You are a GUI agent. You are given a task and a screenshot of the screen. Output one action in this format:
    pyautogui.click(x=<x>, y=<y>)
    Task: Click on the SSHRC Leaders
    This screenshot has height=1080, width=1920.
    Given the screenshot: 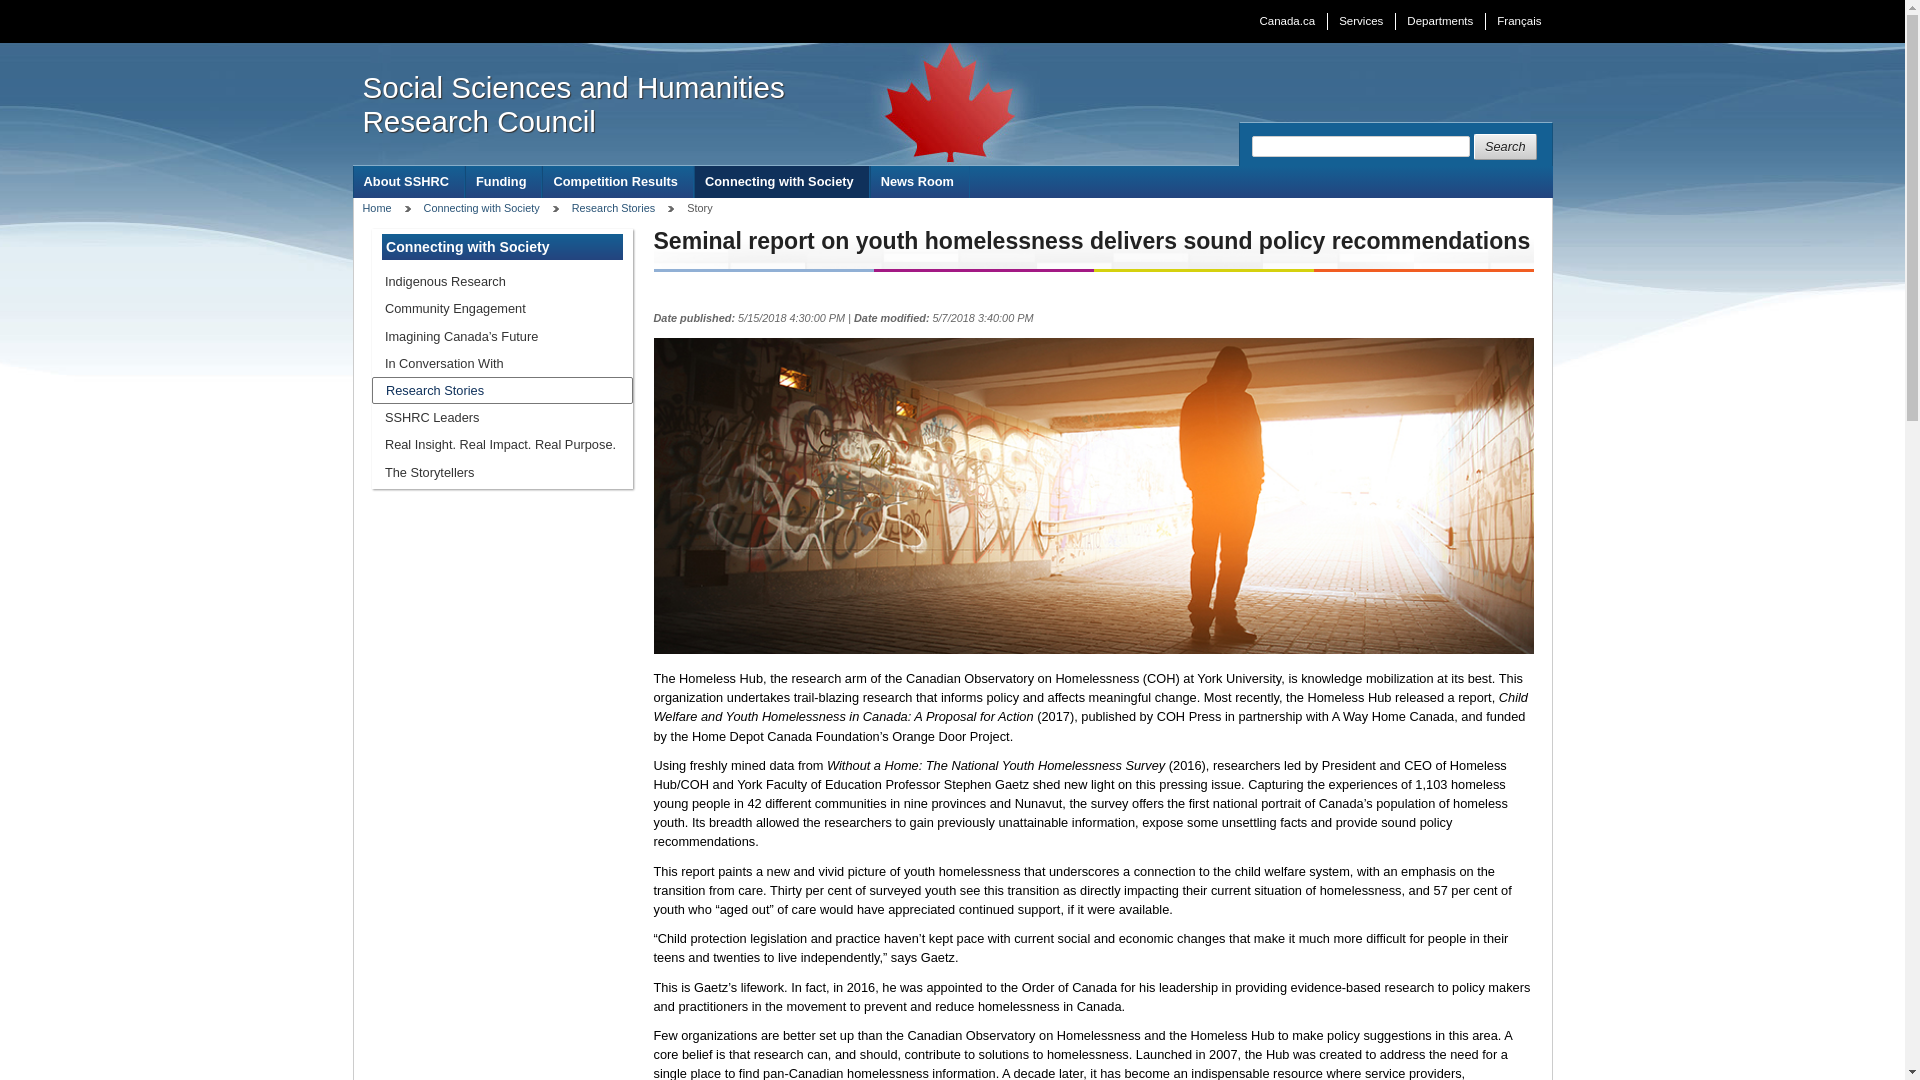 What is the action you would take?
    pyautogui.click(x=502, y=416)
    